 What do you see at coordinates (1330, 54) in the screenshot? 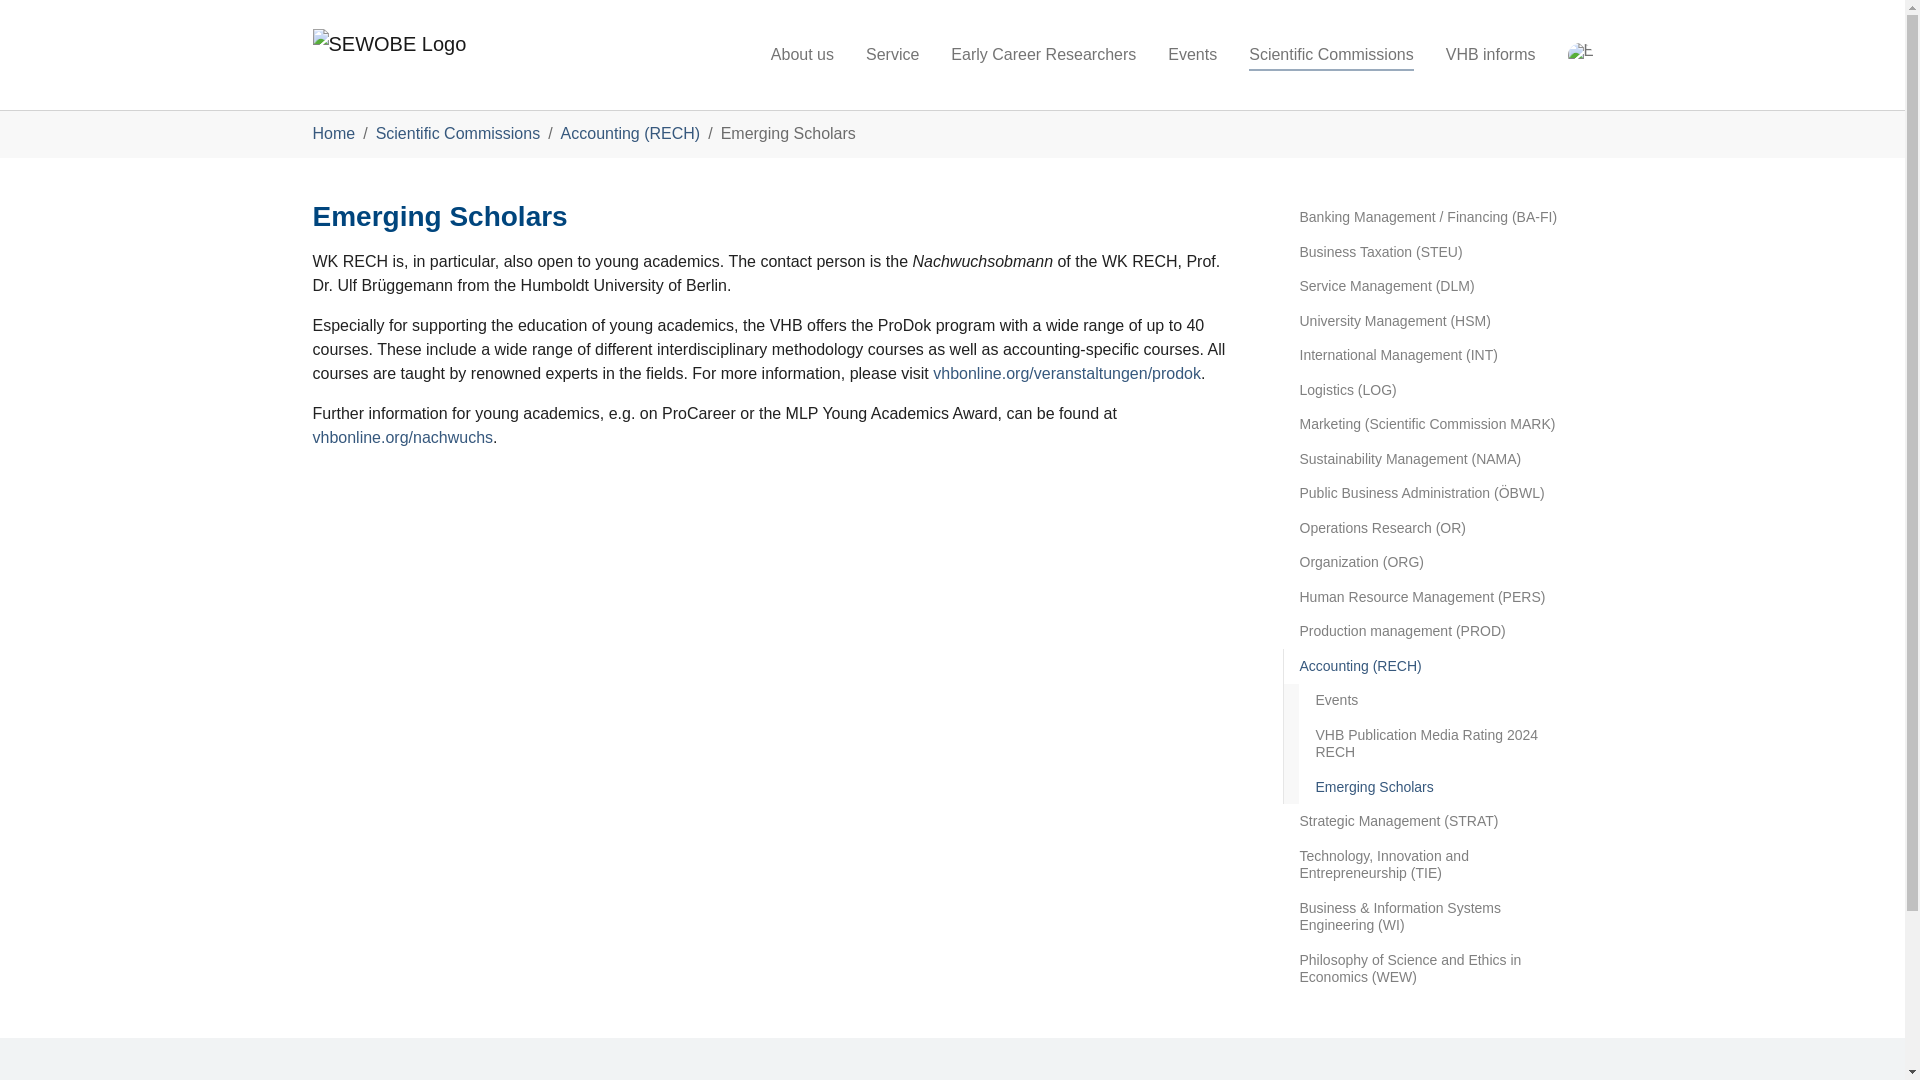
I see `Scientific Commissions` at bounding box center [1330, 54].